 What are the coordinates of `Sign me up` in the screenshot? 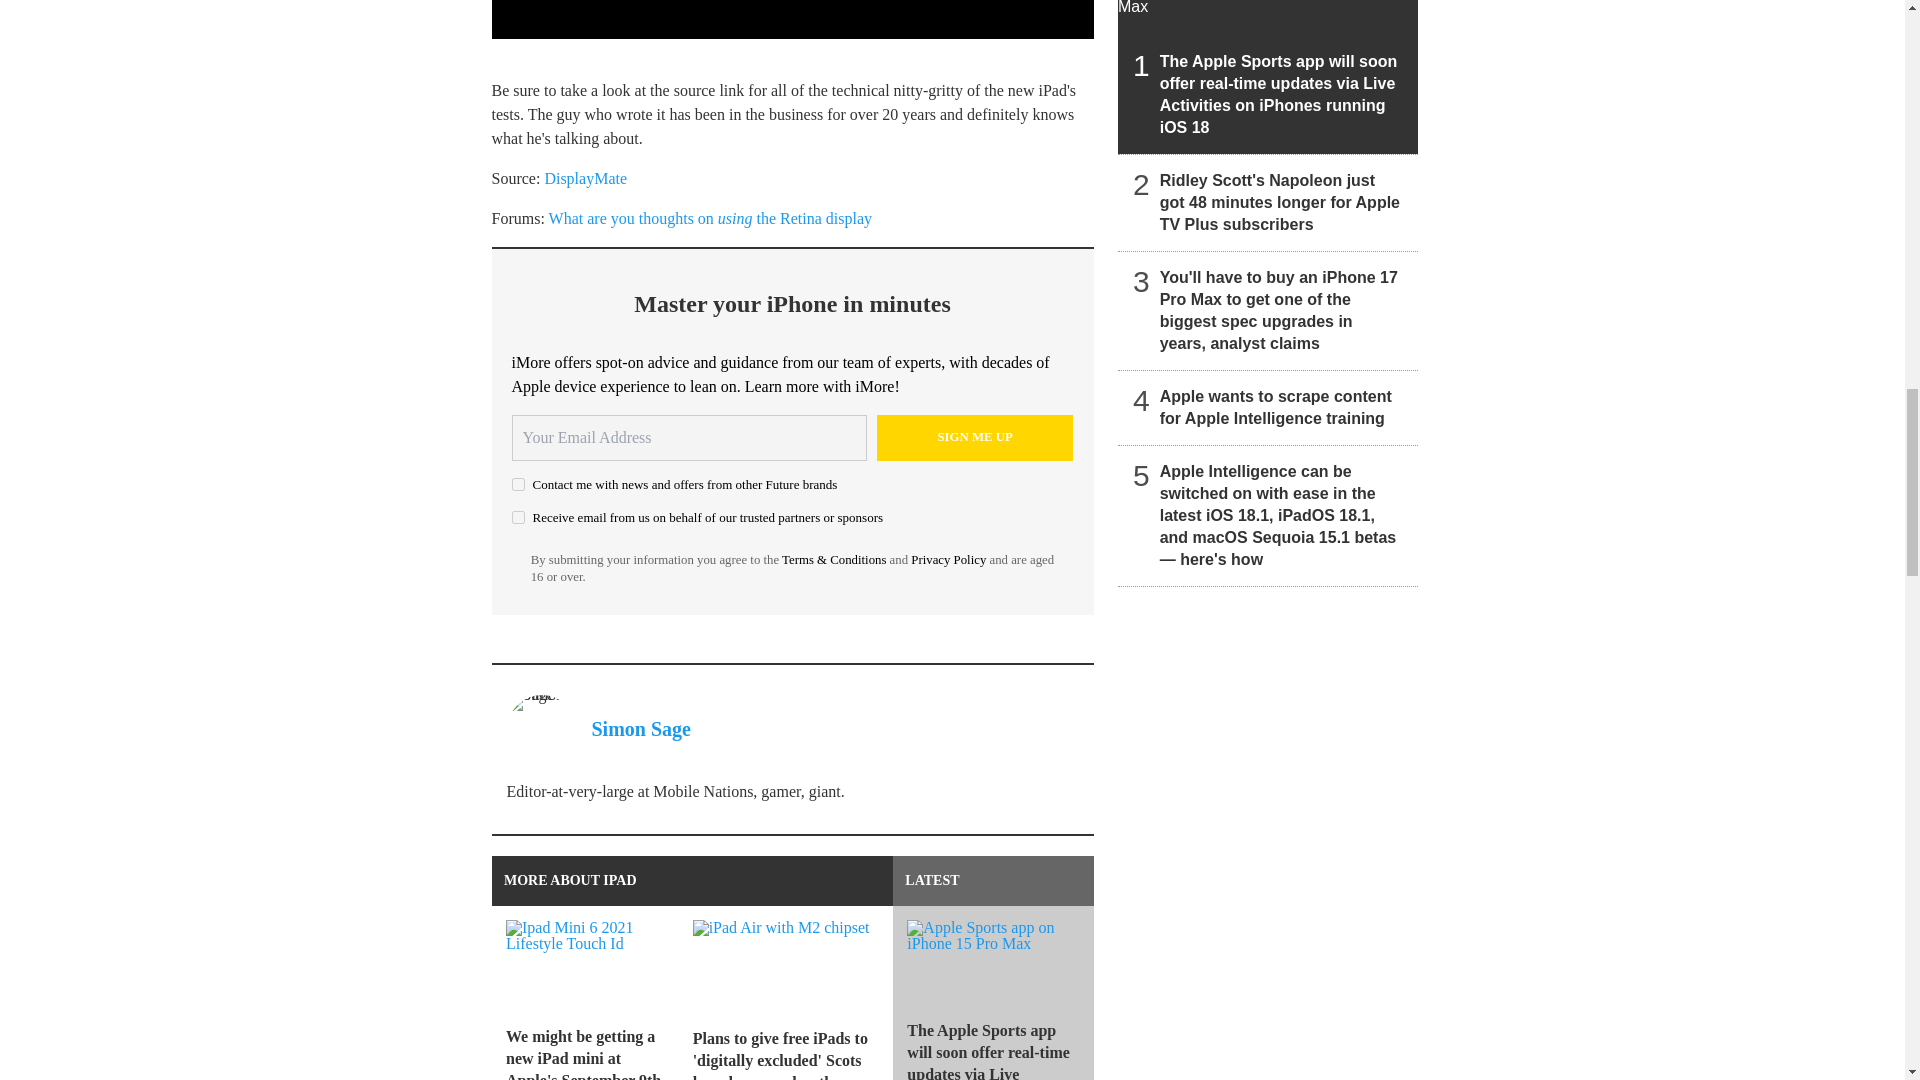 It's located at (975, 438).